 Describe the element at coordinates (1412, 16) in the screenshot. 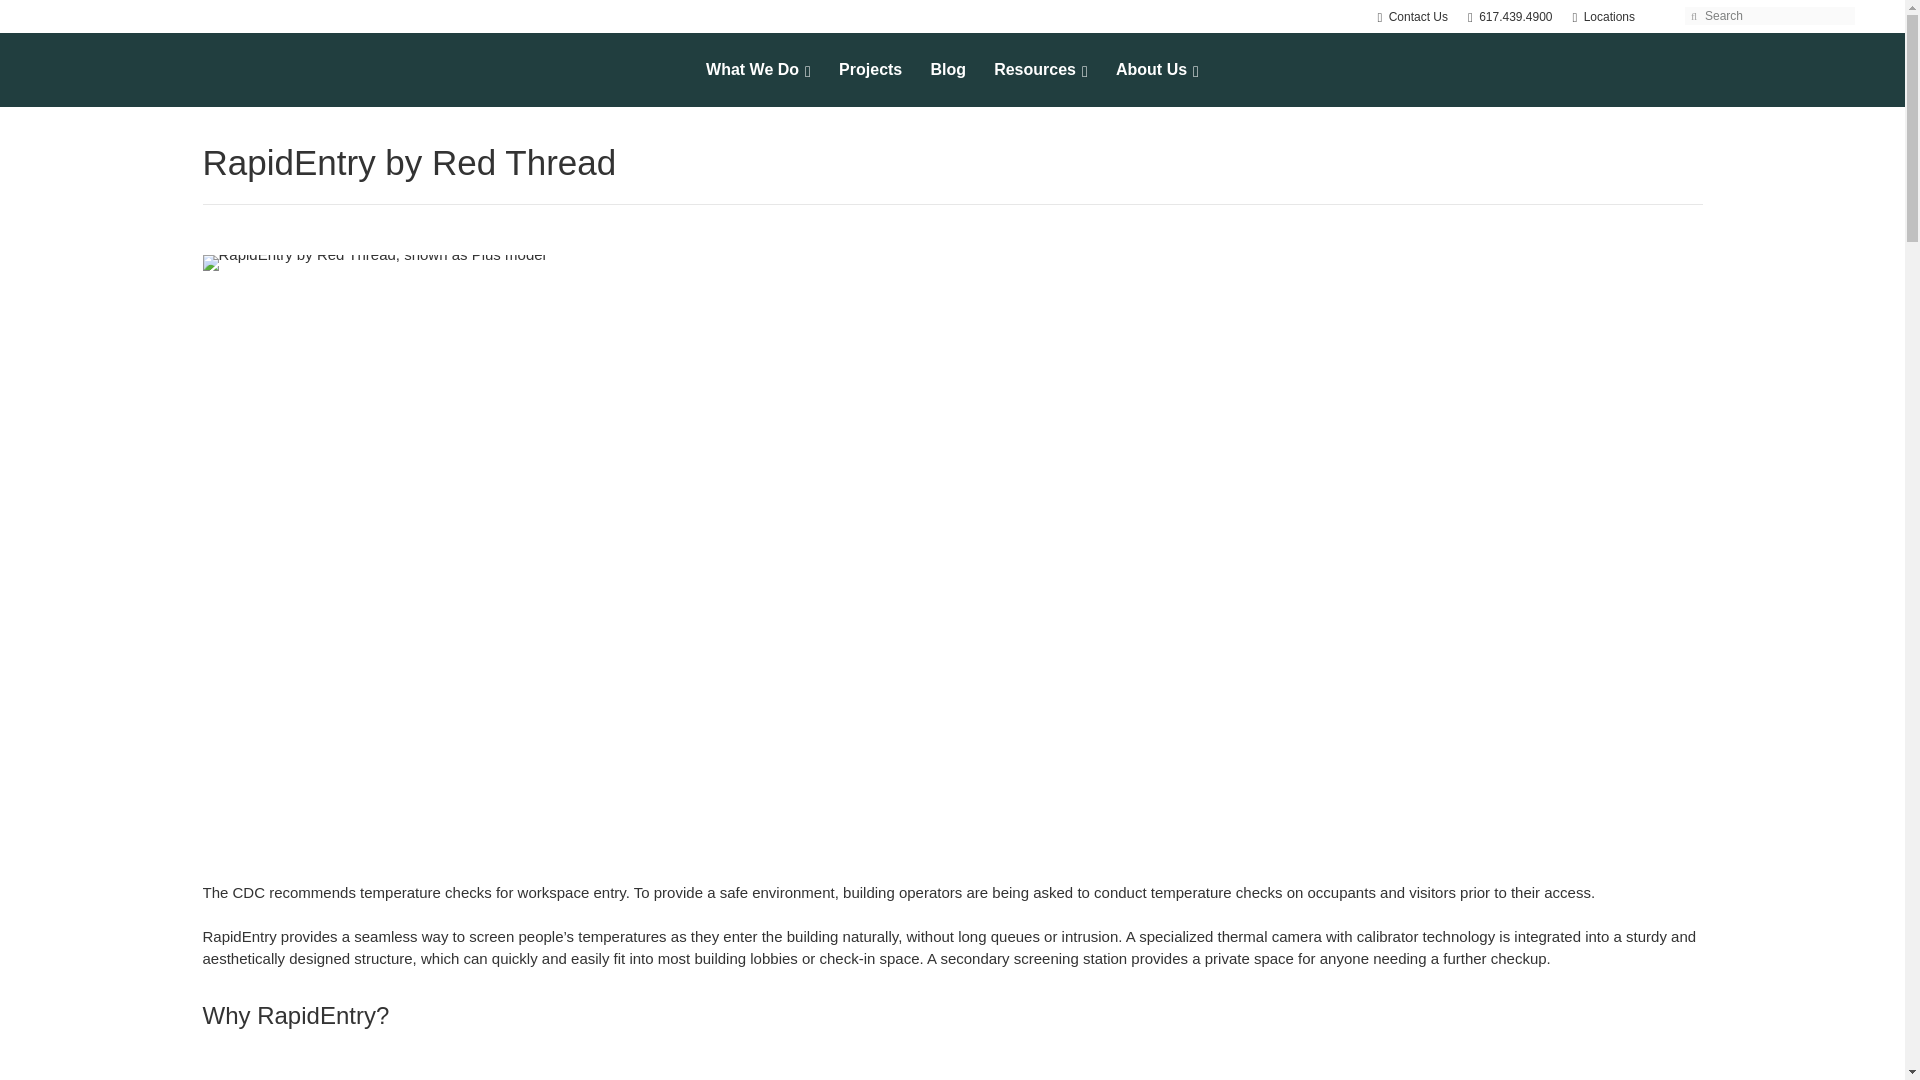

I see `Submit Search` at that location.